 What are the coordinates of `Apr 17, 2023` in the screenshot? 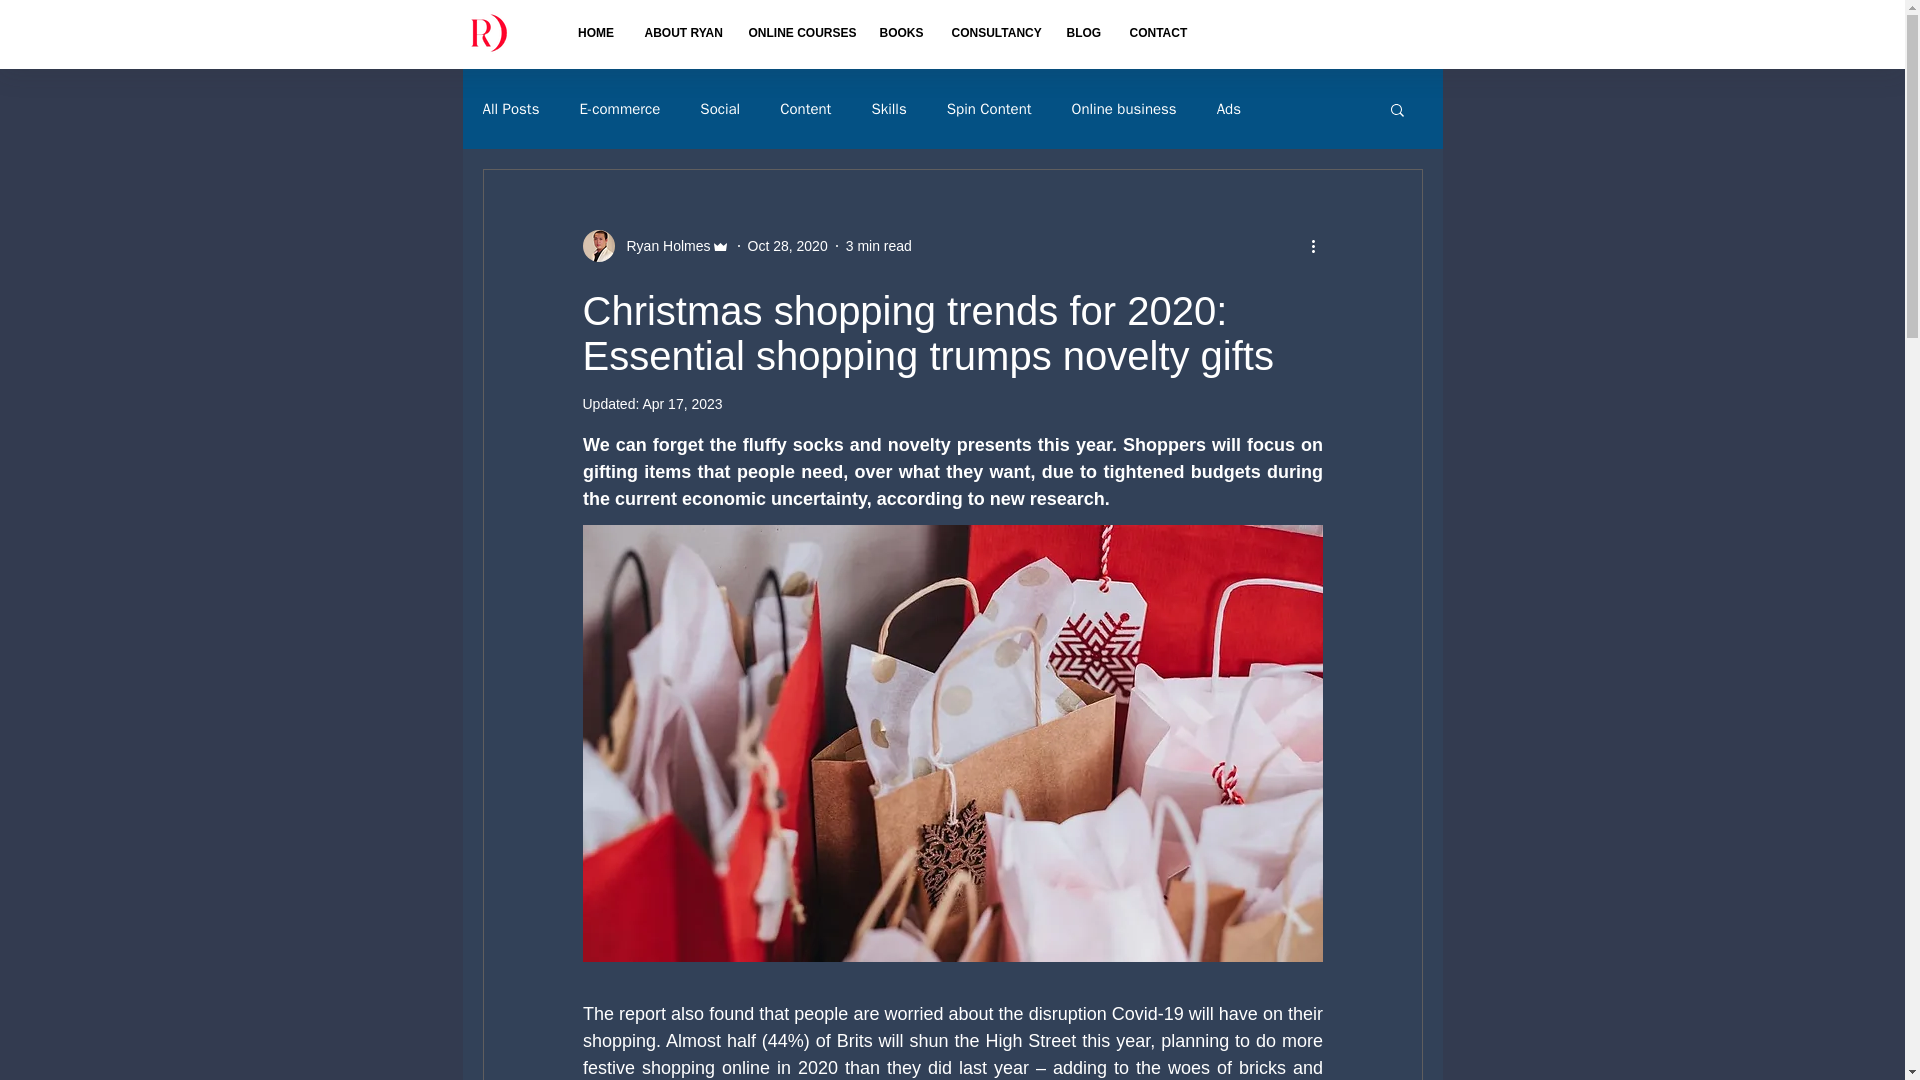 It's located at (681, 404).